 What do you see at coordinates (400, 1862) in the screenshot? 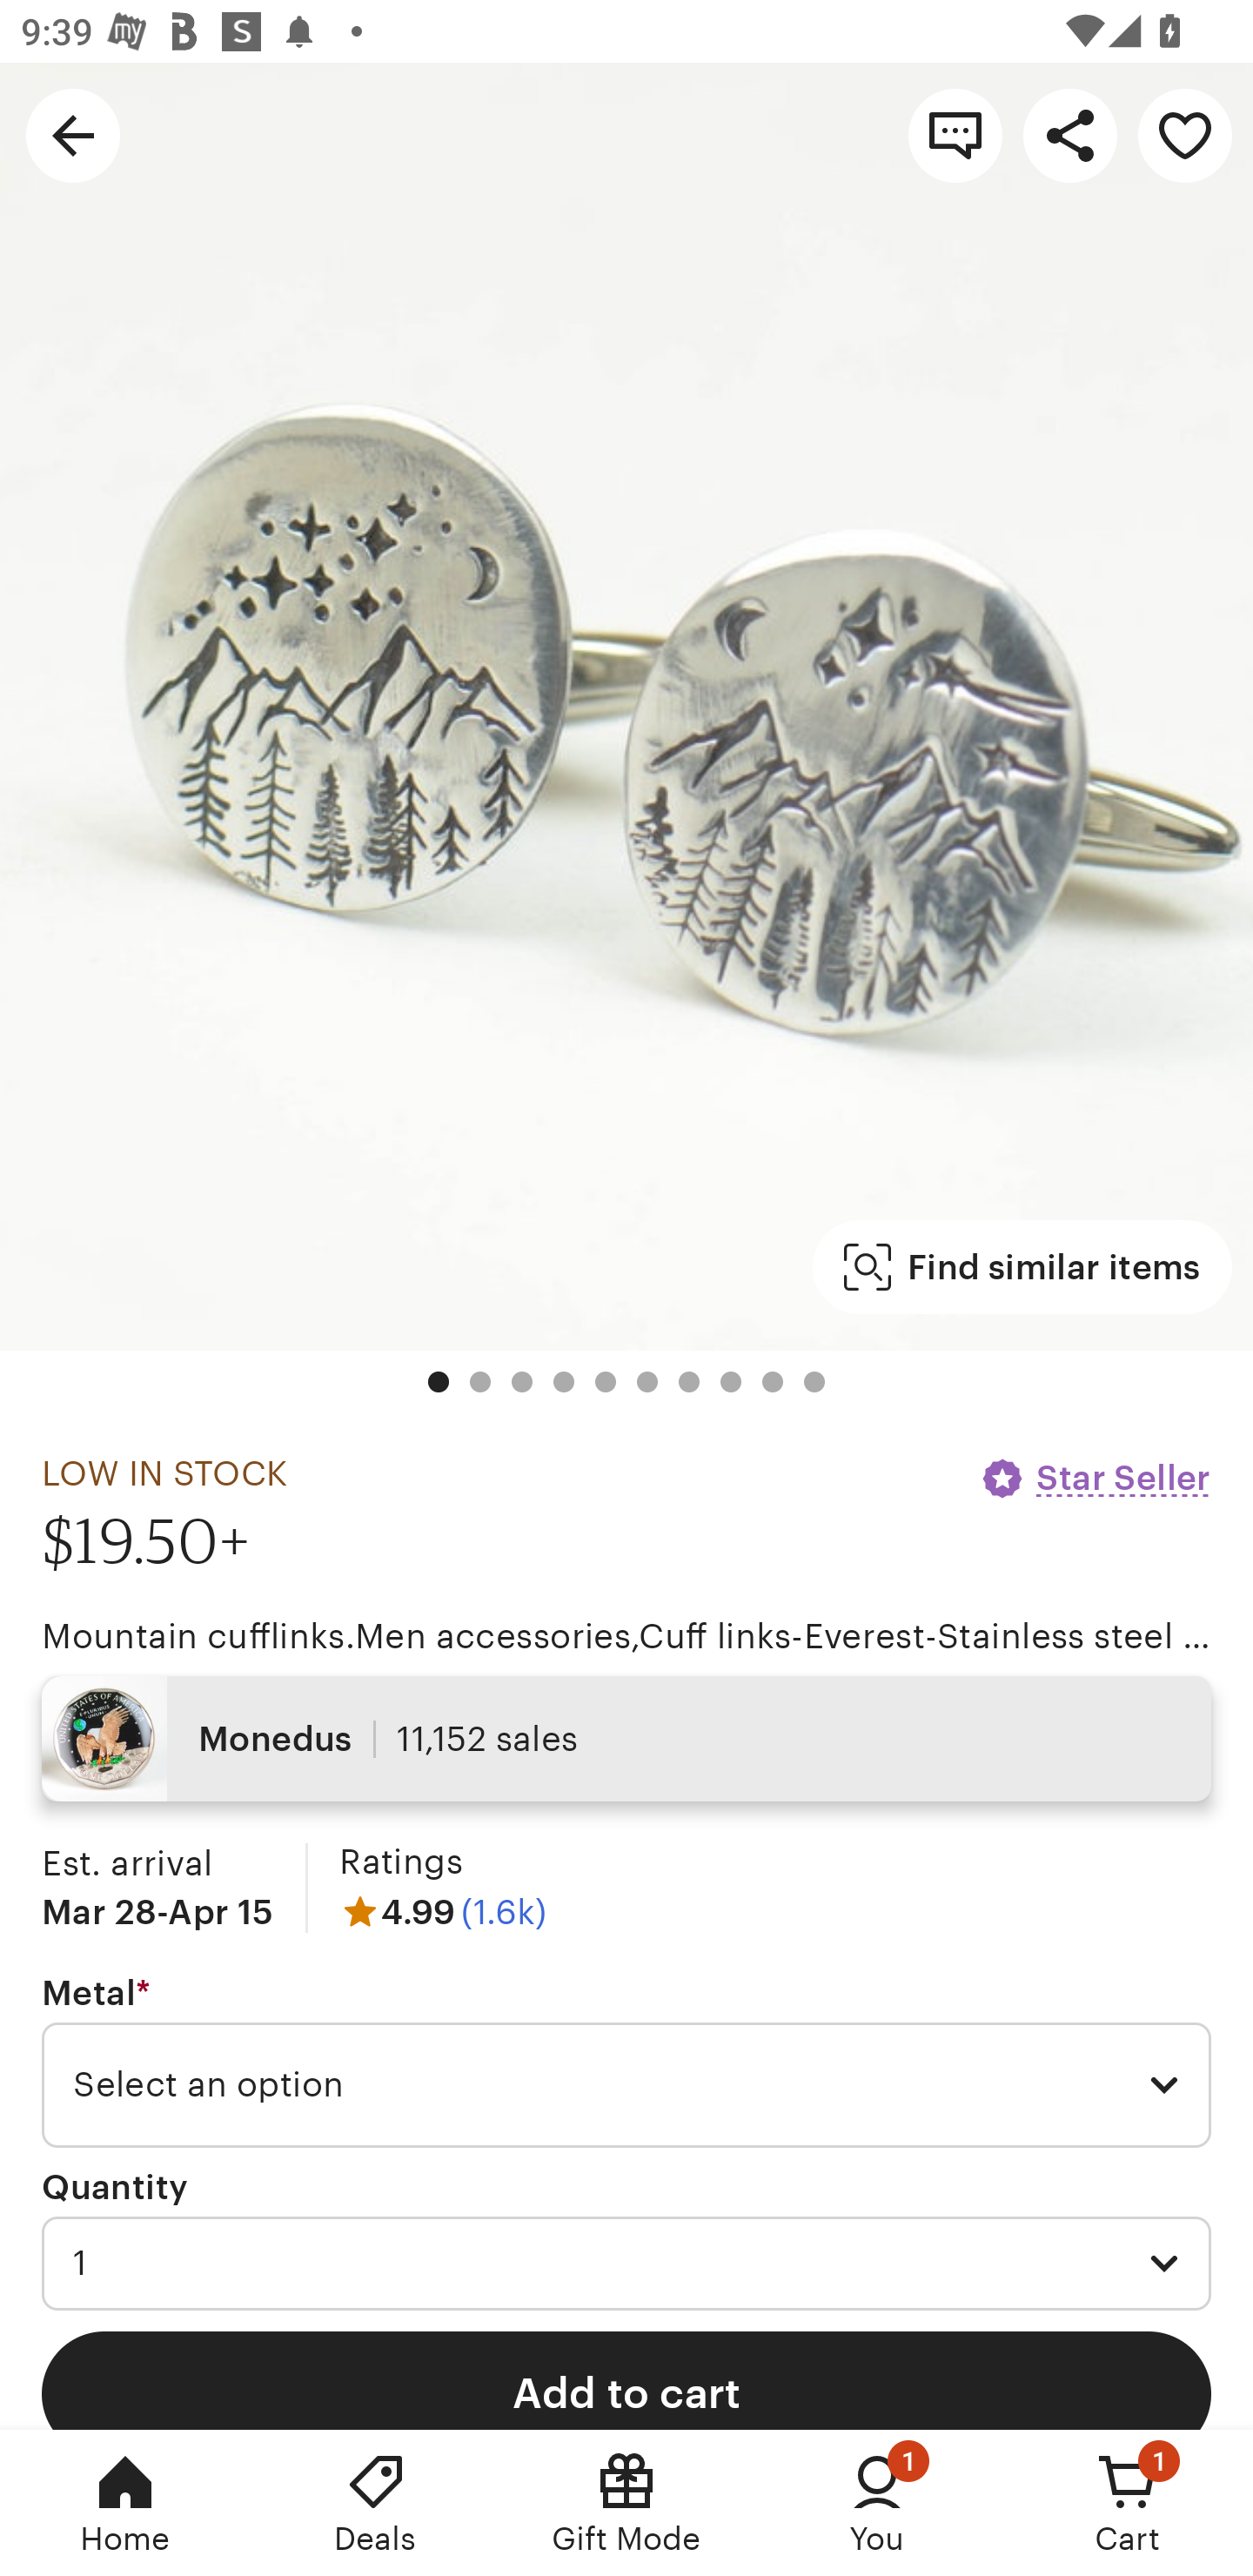
I see `Ratings` at bounding box center [400, 1862].